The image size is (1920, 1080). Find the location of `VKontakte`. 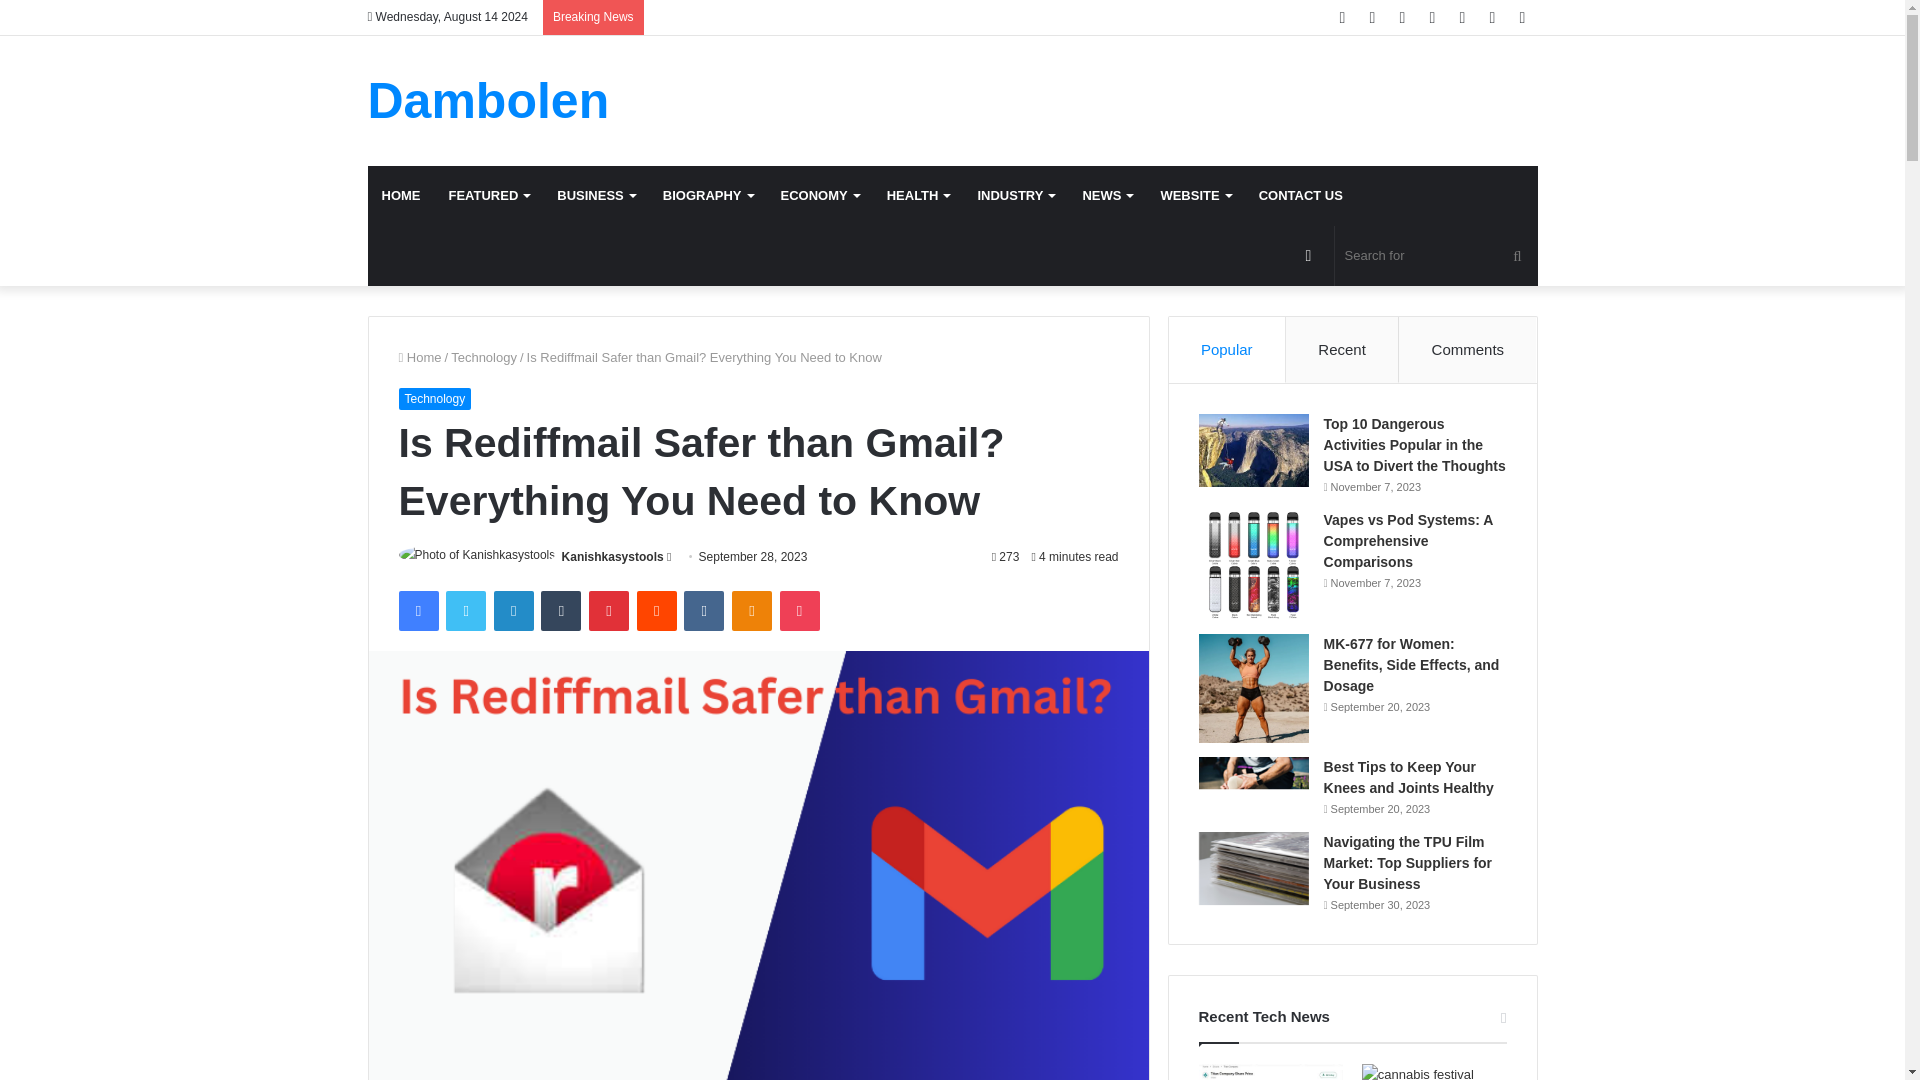

VKontakte is located at coordinates (703, 610).